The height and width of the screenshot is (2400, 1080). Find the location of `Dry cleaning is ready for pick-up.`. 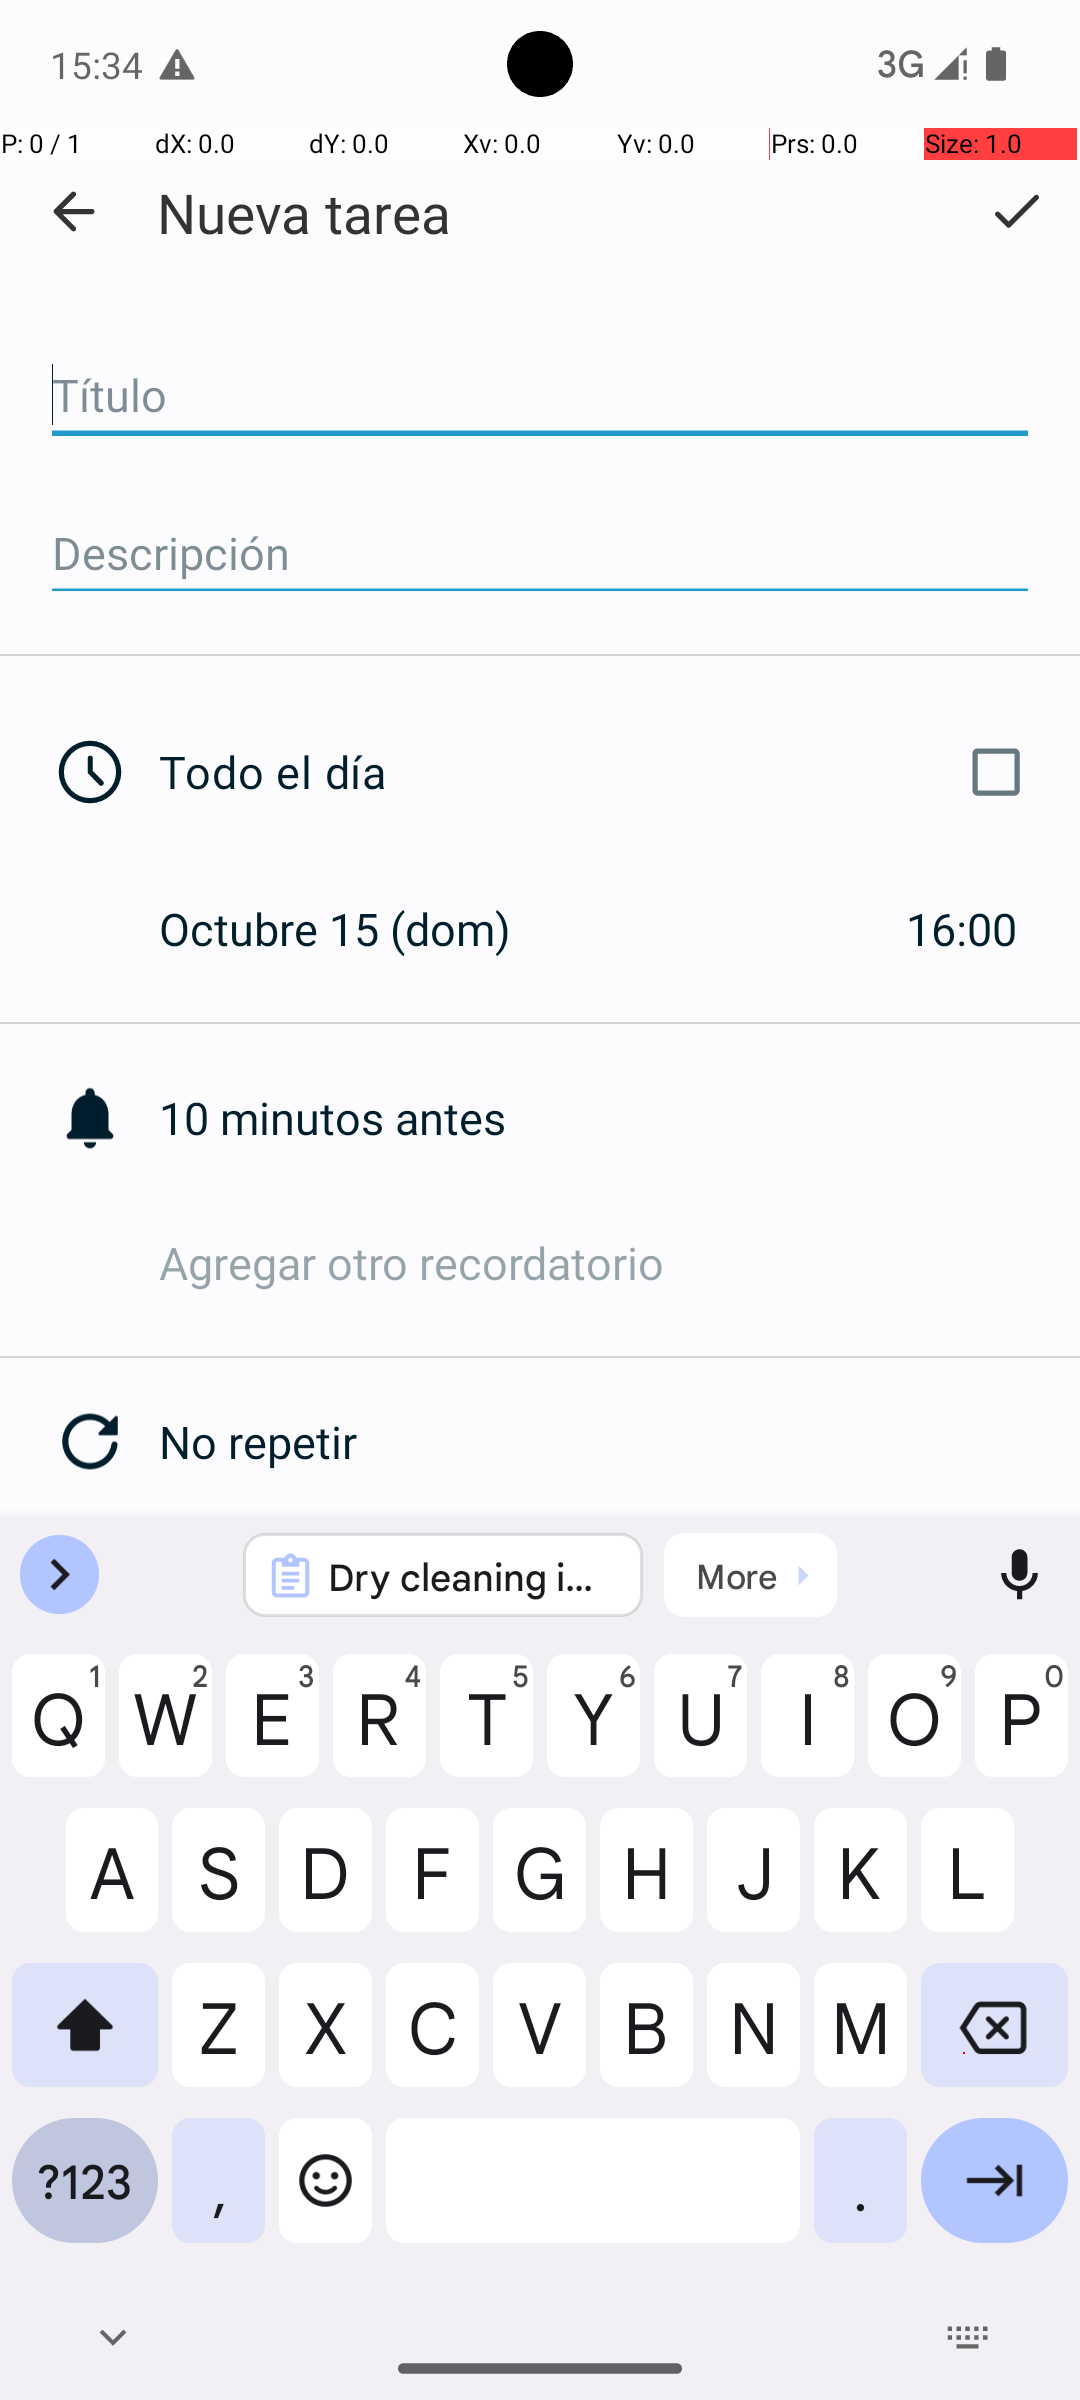

Dry cleaning is ready for pick-up. is located at coordinates (470, 1576).